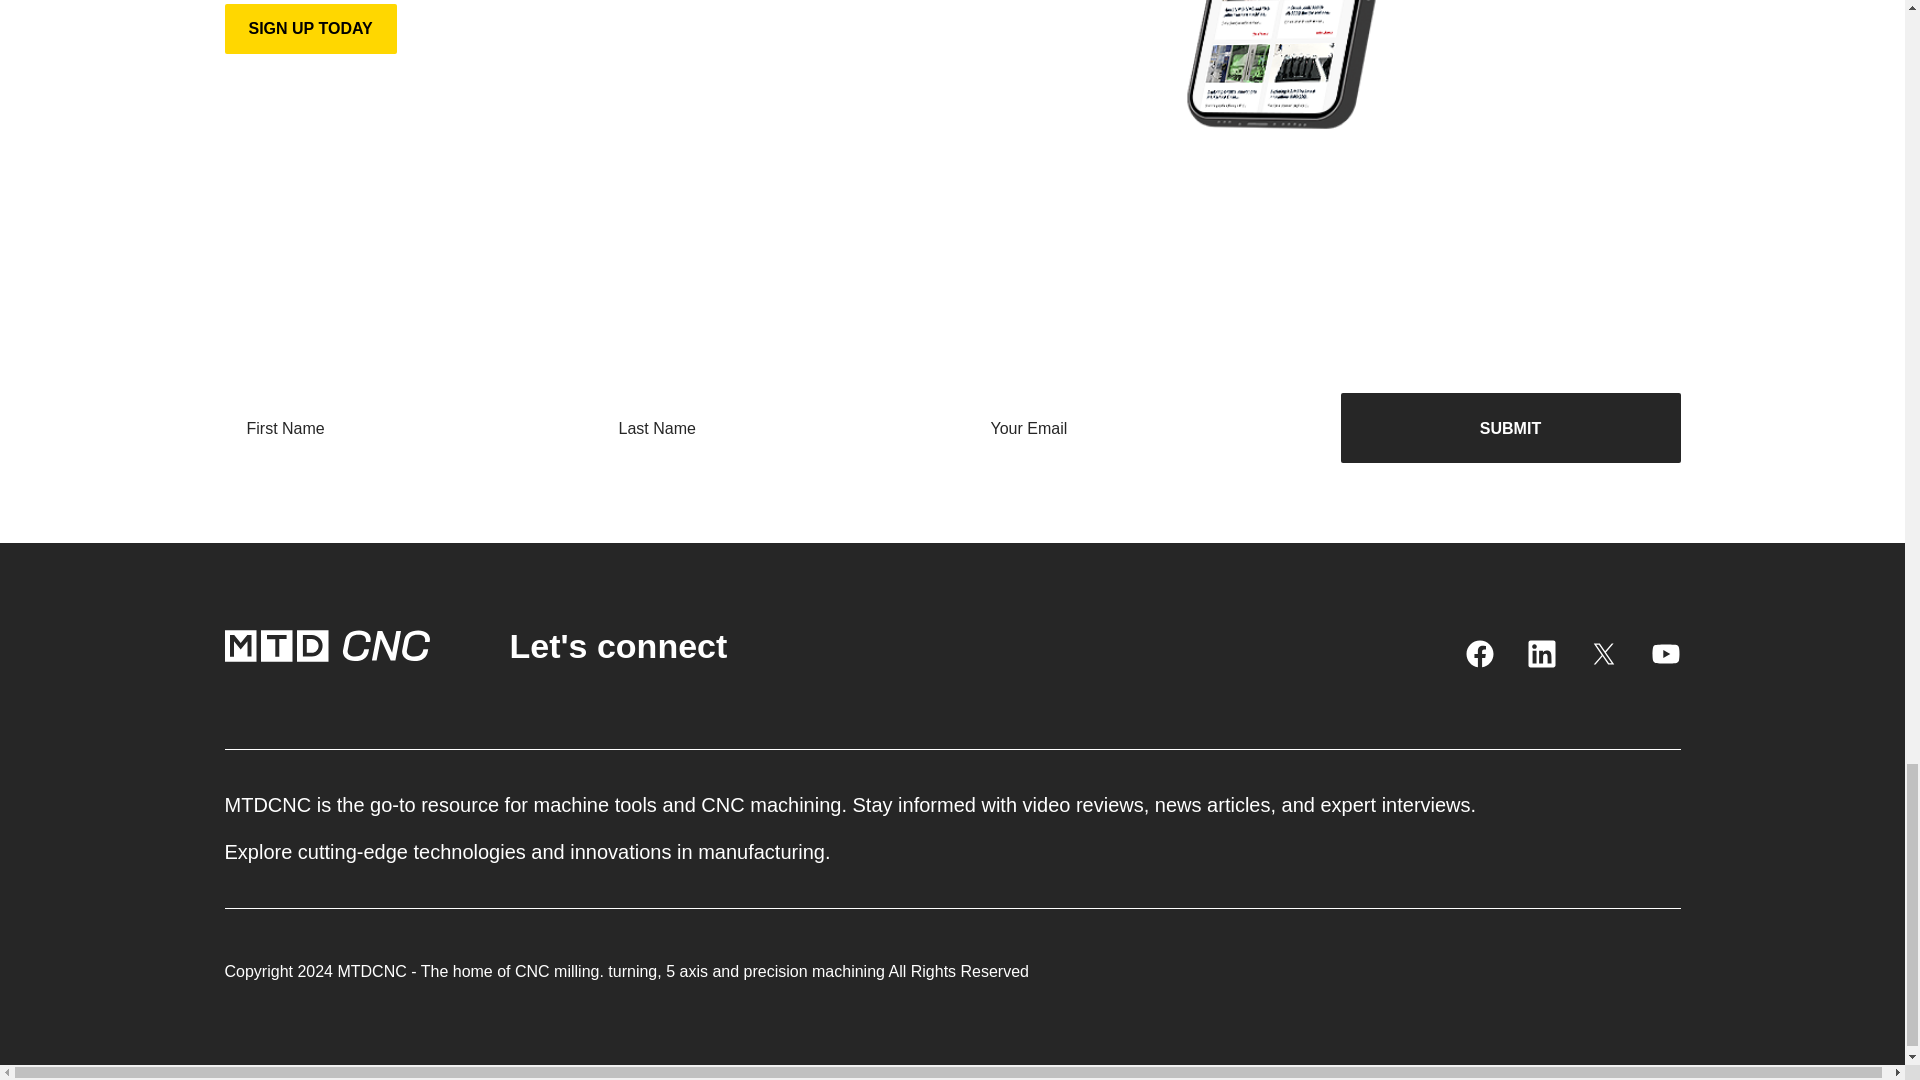 The height and width of the screenshot is (1080, 1920). What do you see at coordinates (326, 646) in the screenshot?
I see `Home` at bounding box center [326, 646].